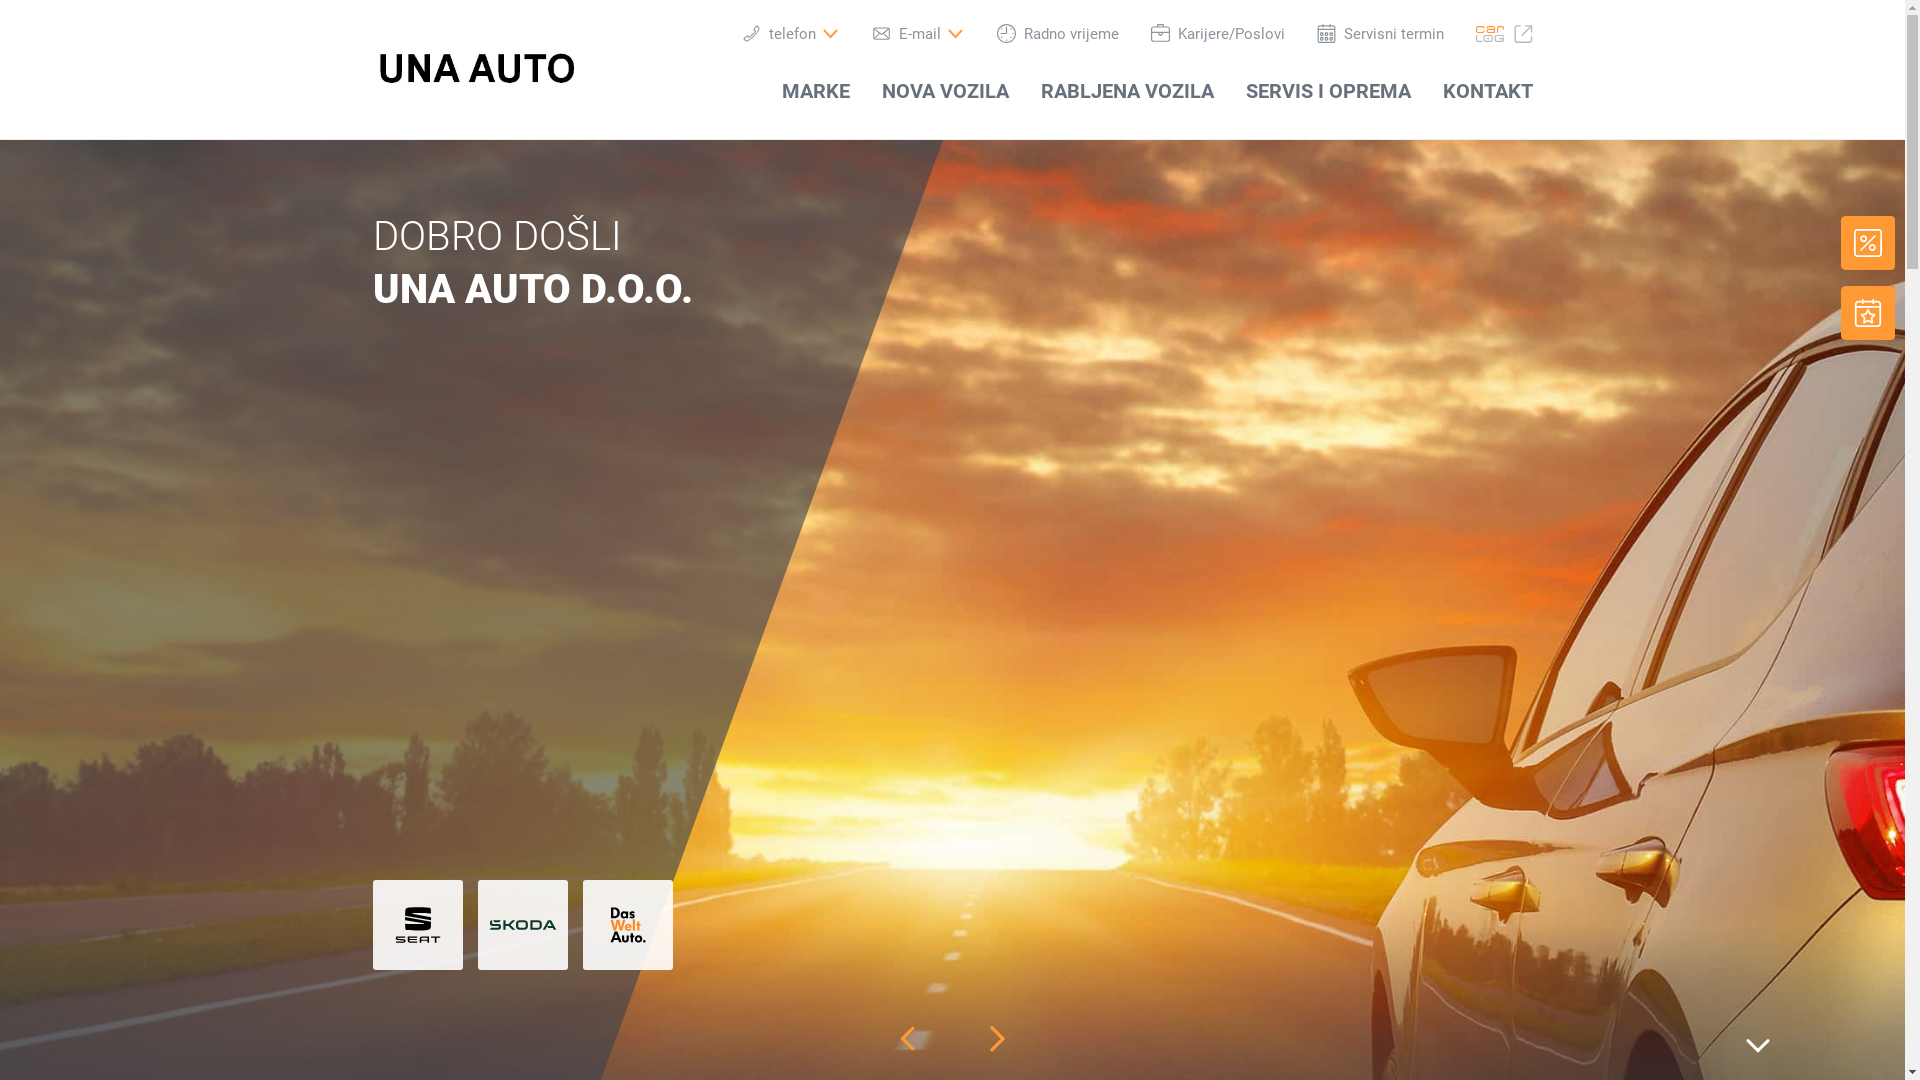 Image resolution: width=1920 pixels, height=1080 pixels. Describe the element at coordinates (1057, 34) in the screenshot. I see `Radno vrijeme` at that location.